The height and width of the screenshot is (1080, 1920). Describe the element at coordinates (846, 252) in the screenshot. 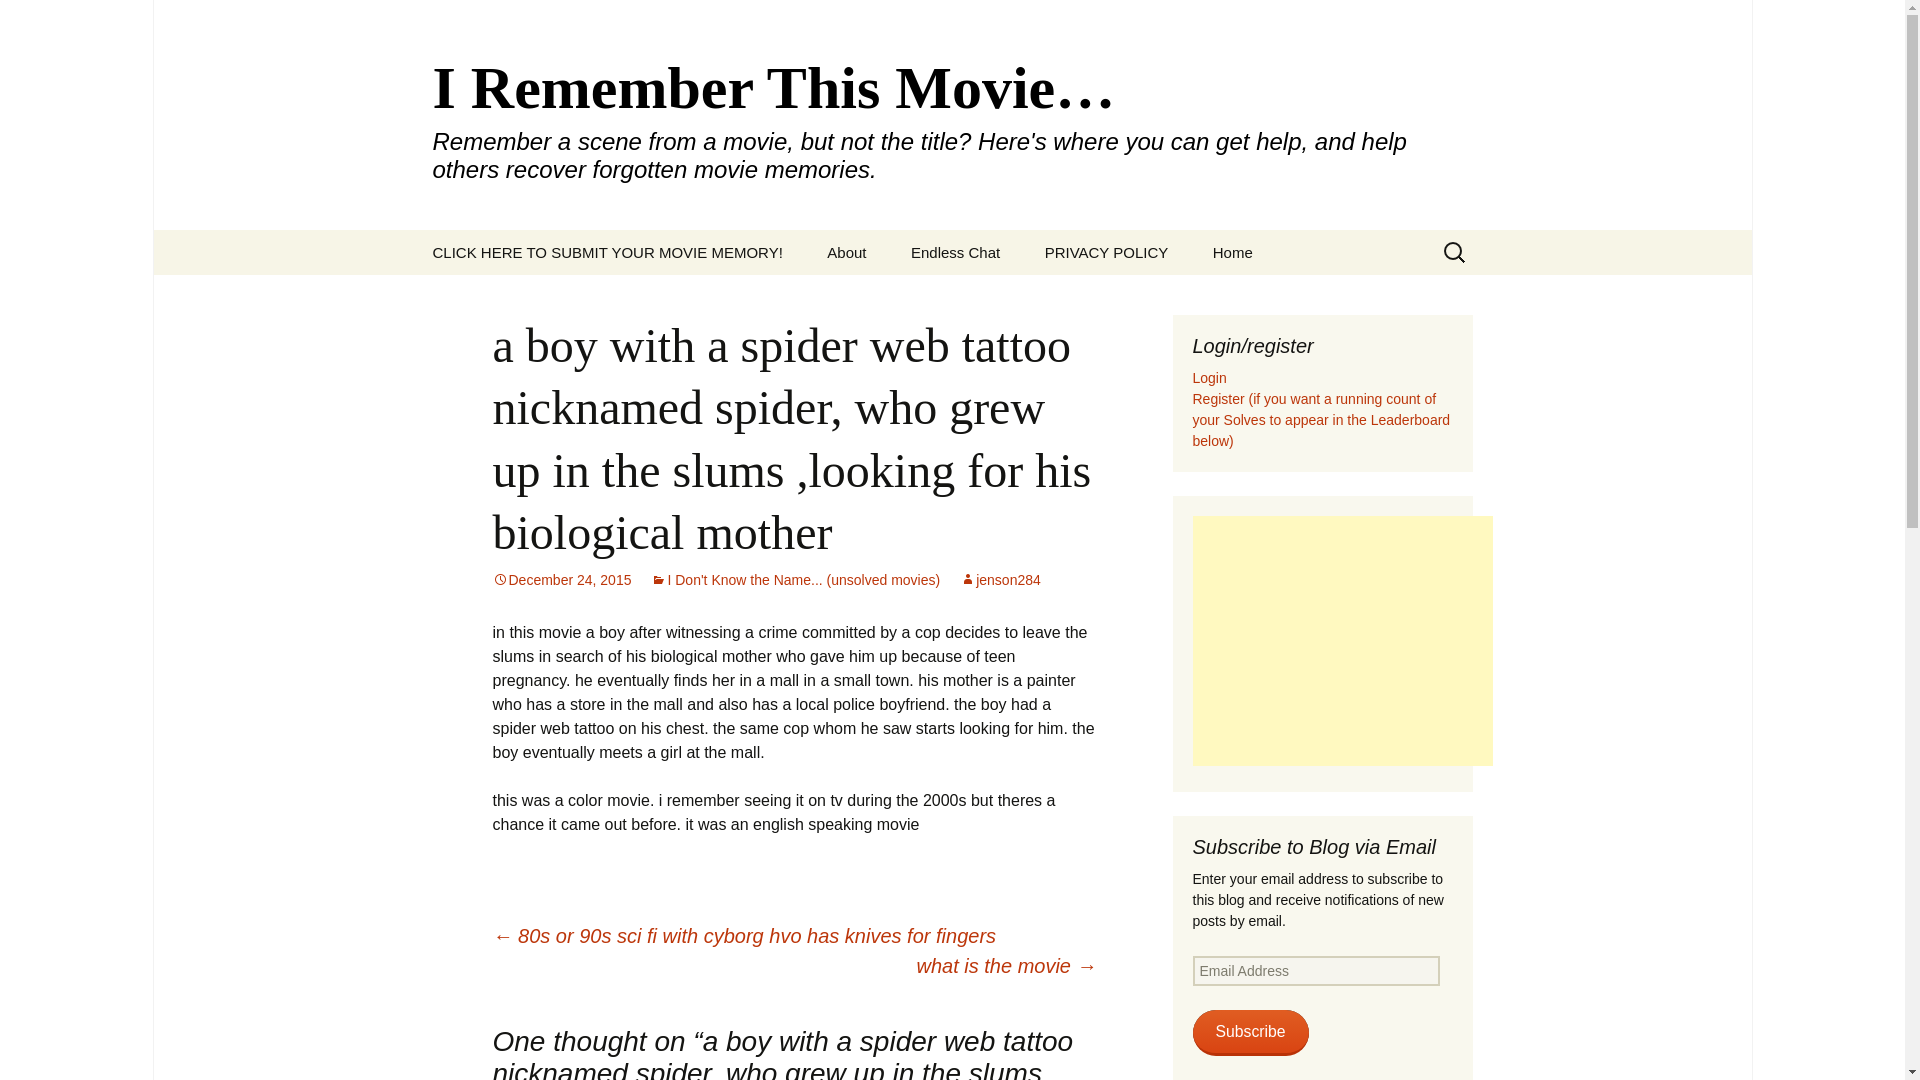

I see `About` at that location.